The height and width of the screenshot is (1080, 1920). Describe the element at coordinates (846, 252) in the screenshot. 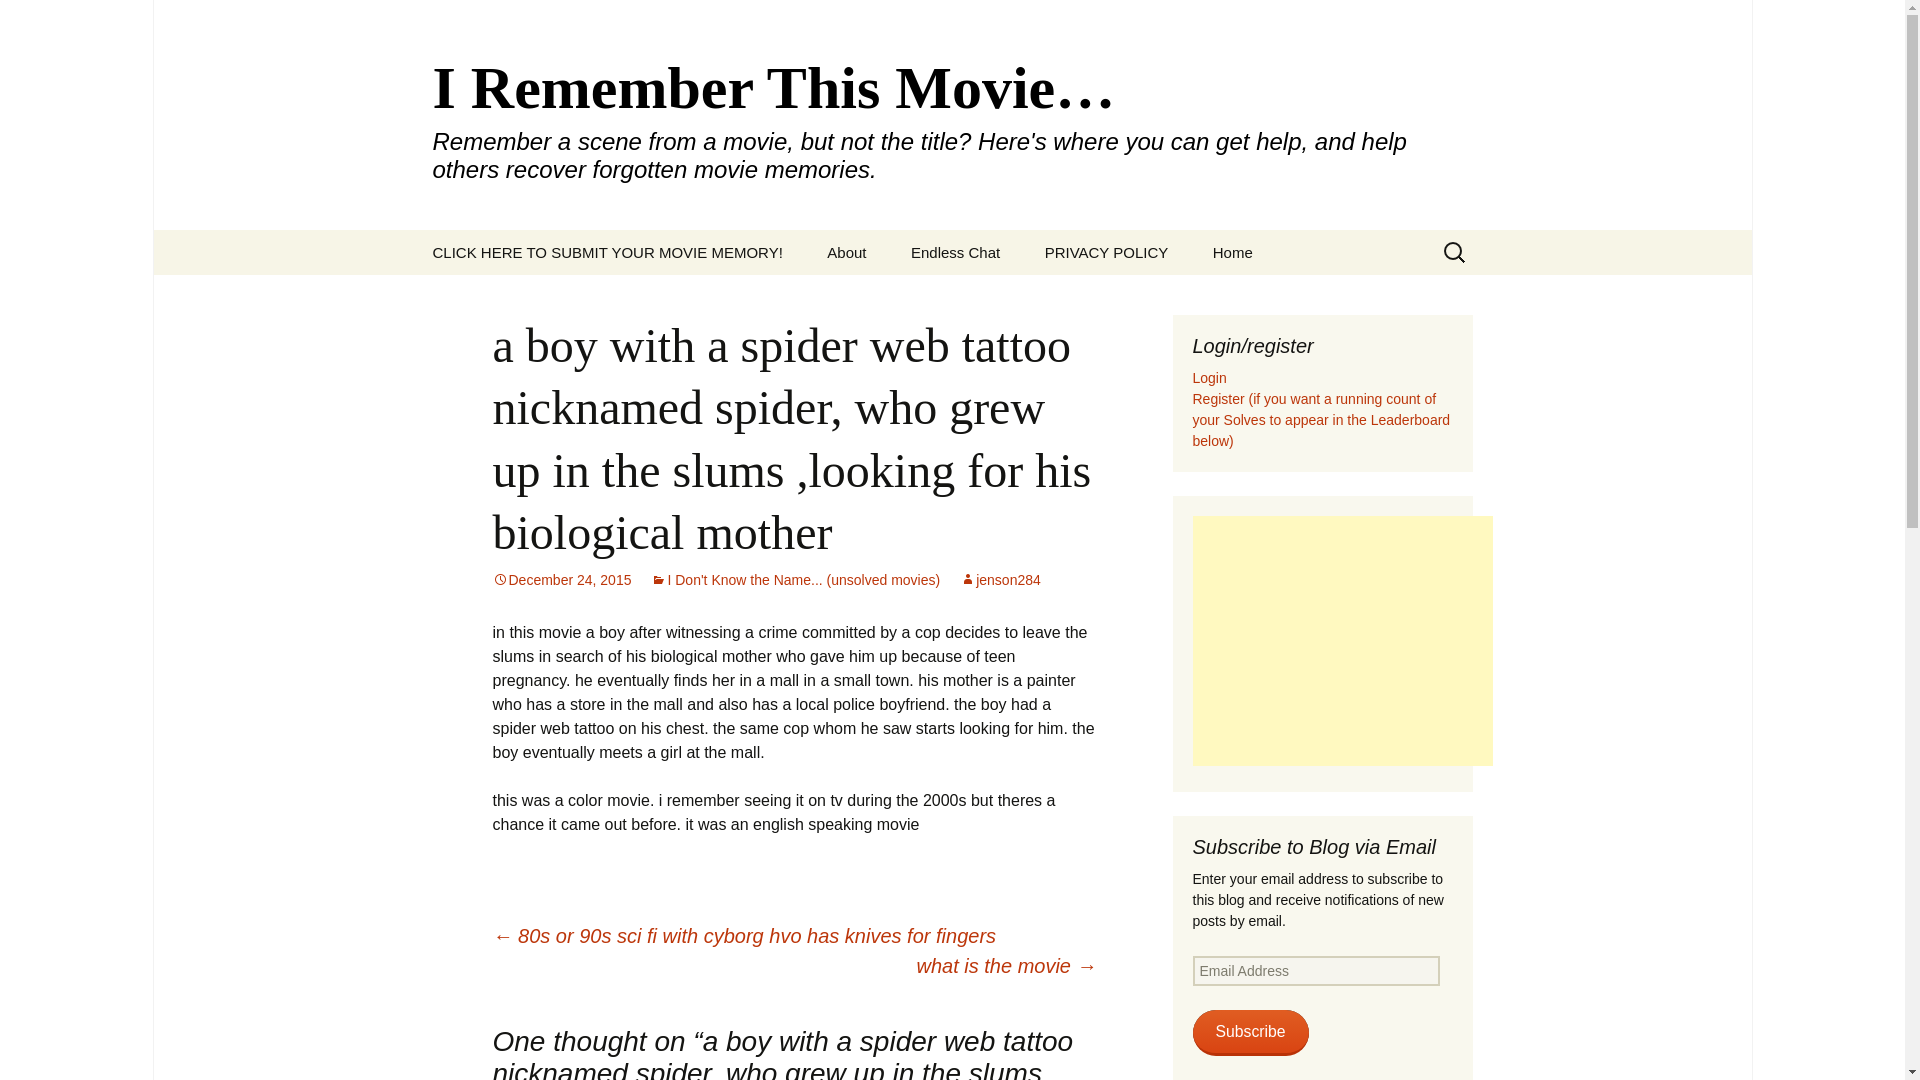

I see `About` at that location.